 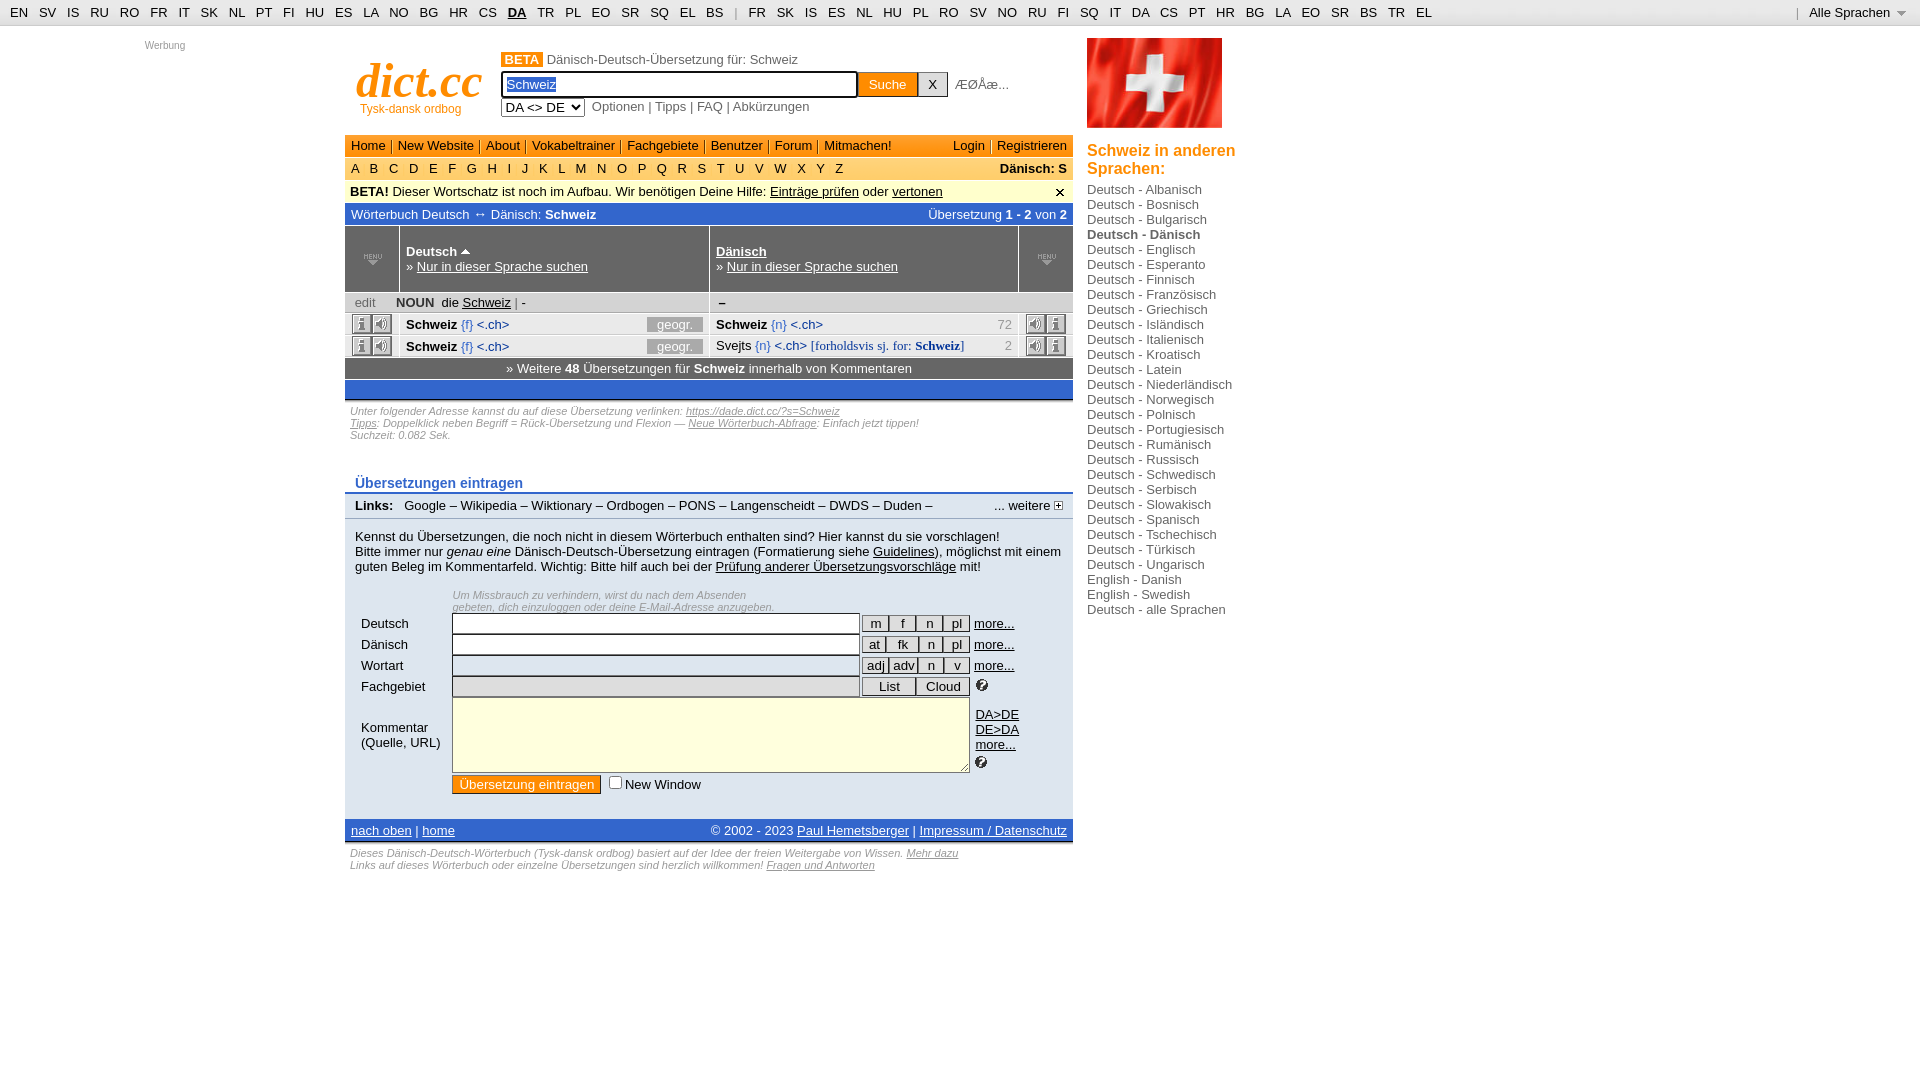 What do you see at coordinates (1368, 12) in the screenshot?
I see `BS` at bounding box center [1368, 12].